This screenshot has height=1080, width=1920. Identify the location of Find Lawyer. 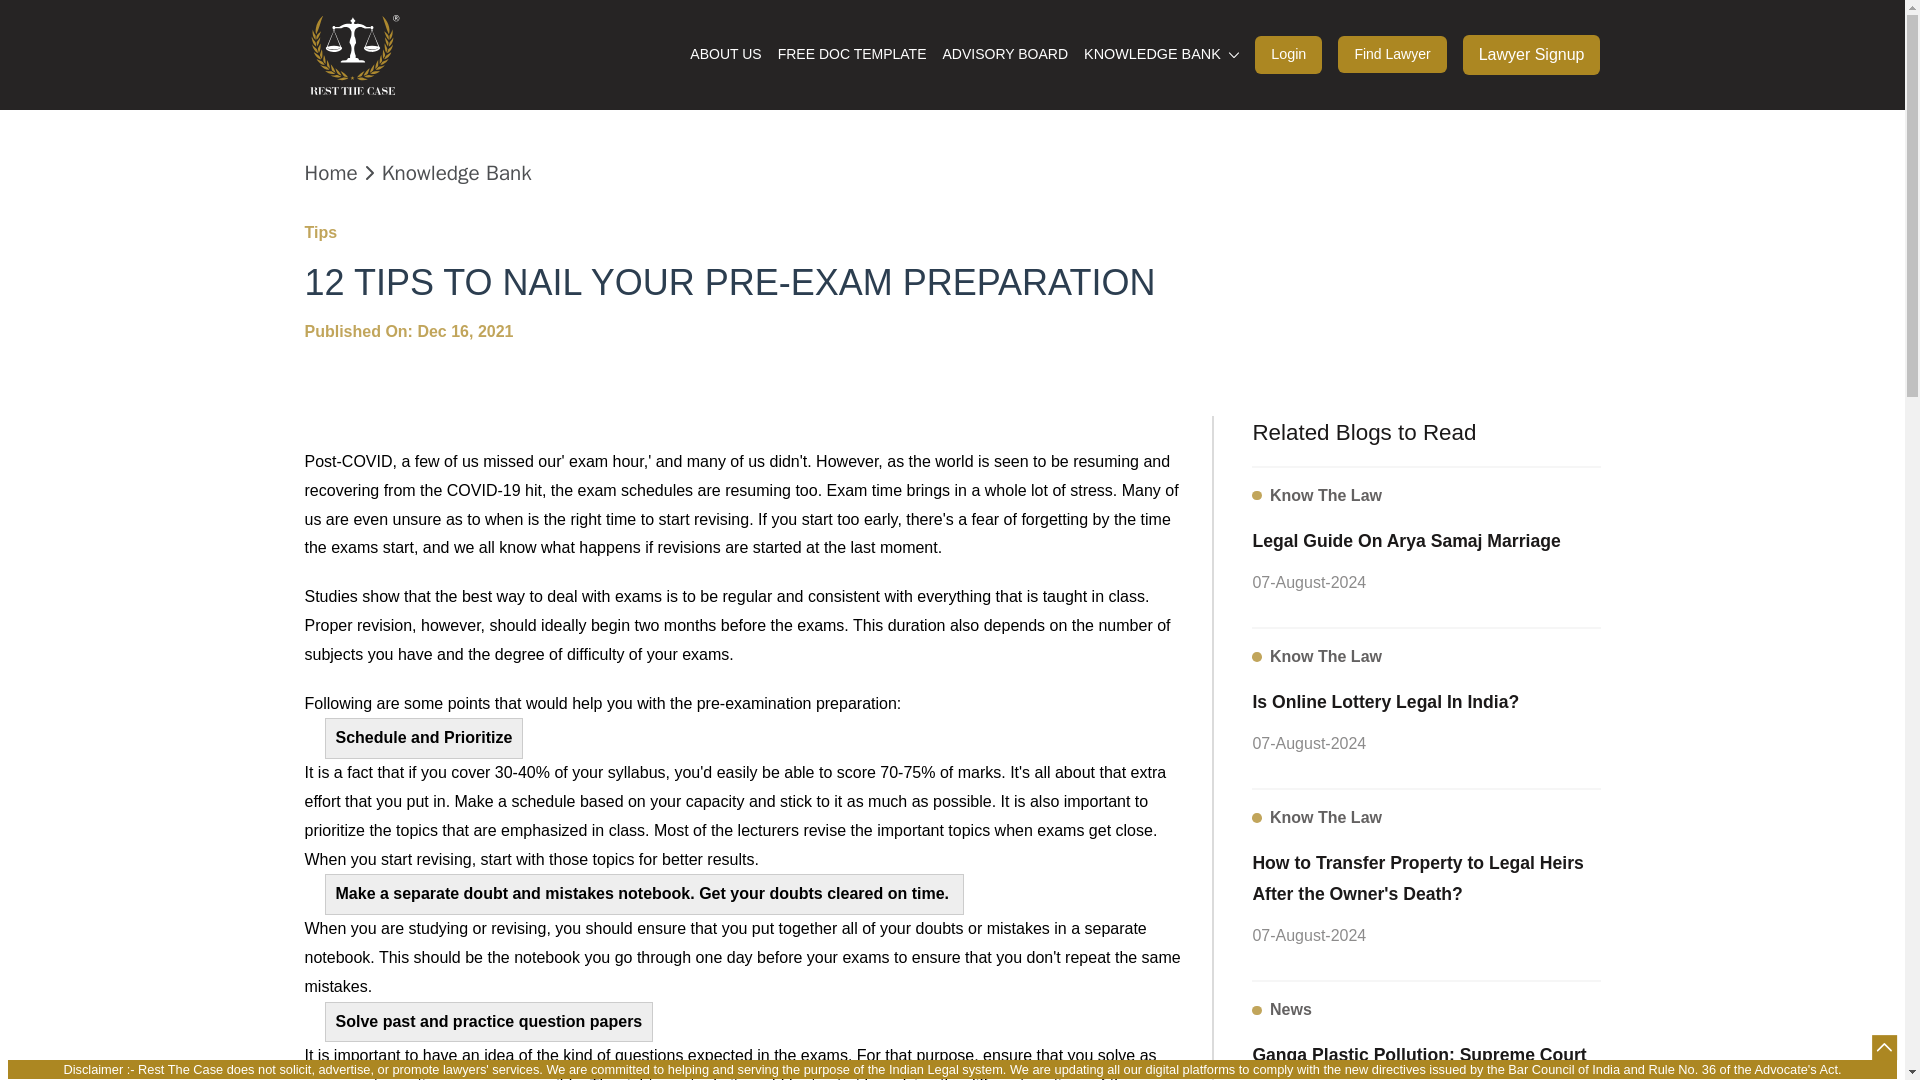
(1392, 54).